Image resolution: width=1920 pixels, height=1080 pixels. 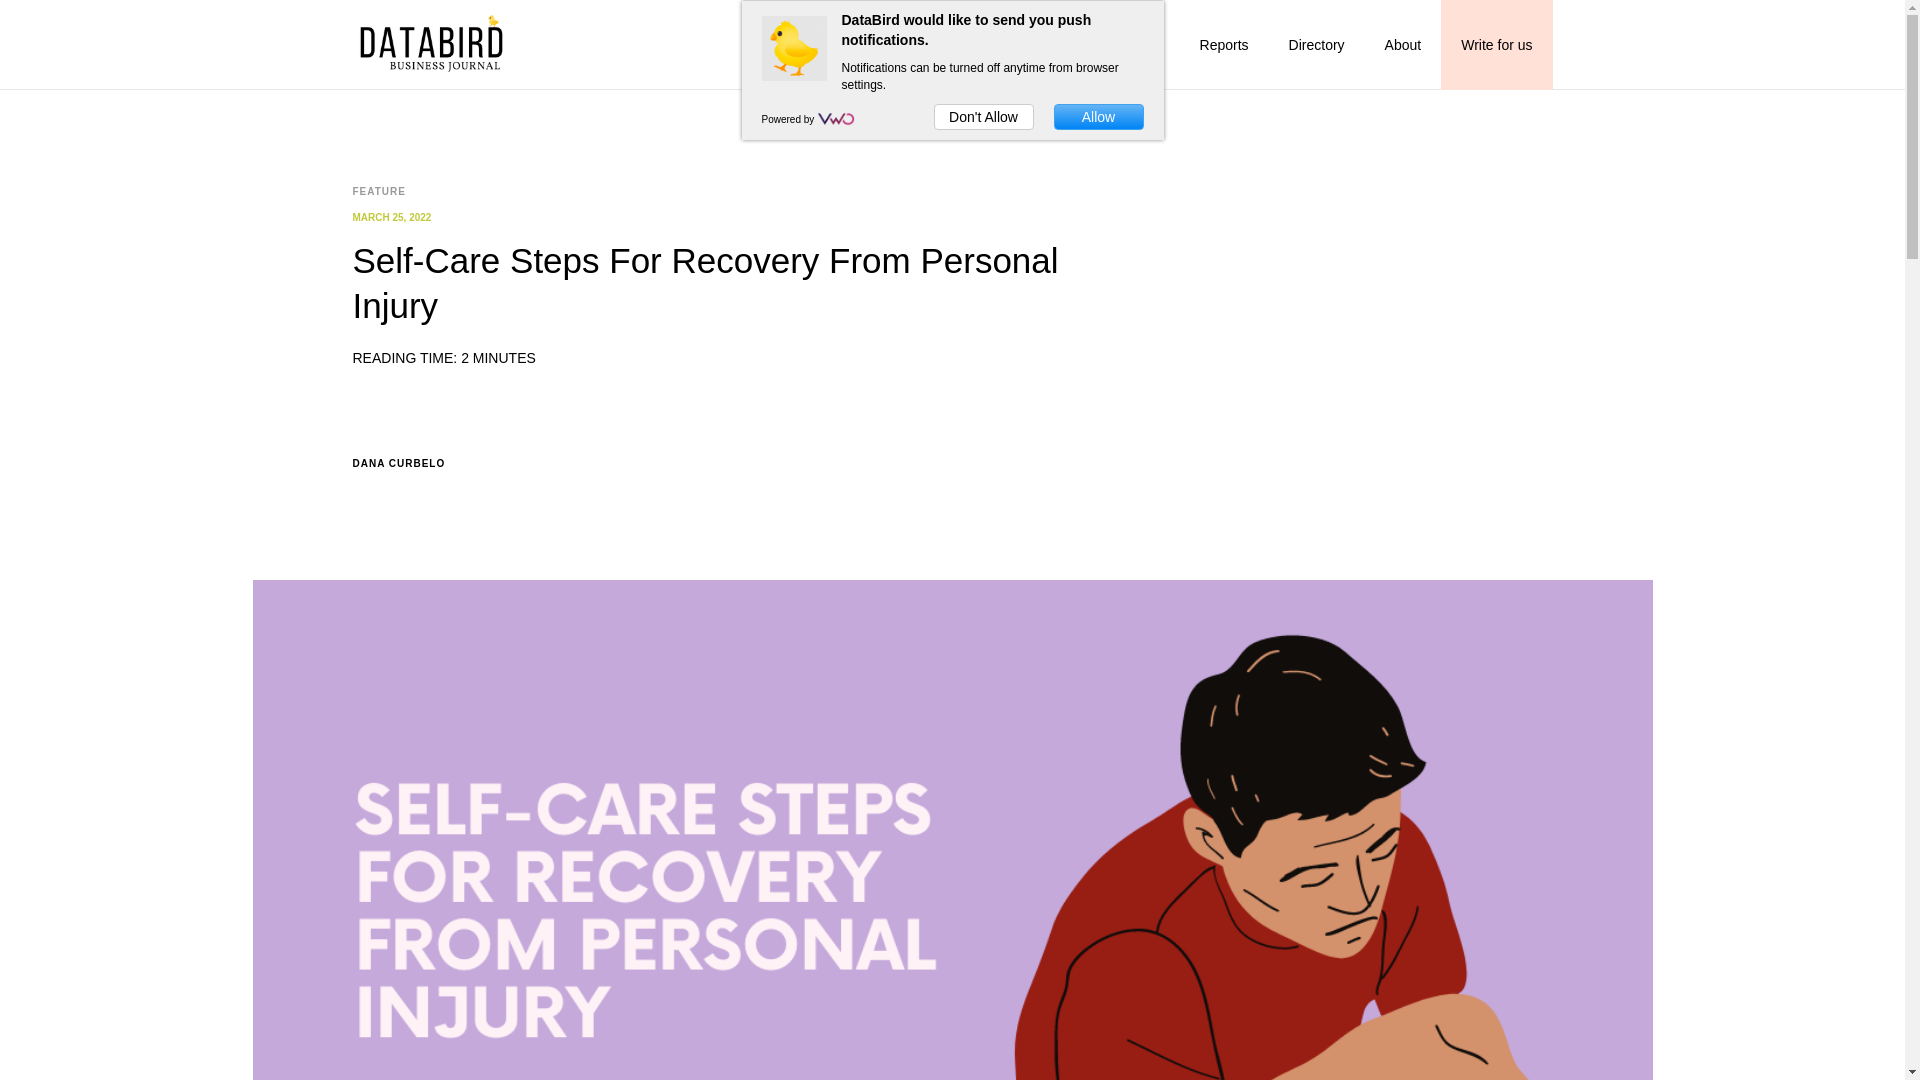 I want to click on FEATURE, so click(x=378, y=191).